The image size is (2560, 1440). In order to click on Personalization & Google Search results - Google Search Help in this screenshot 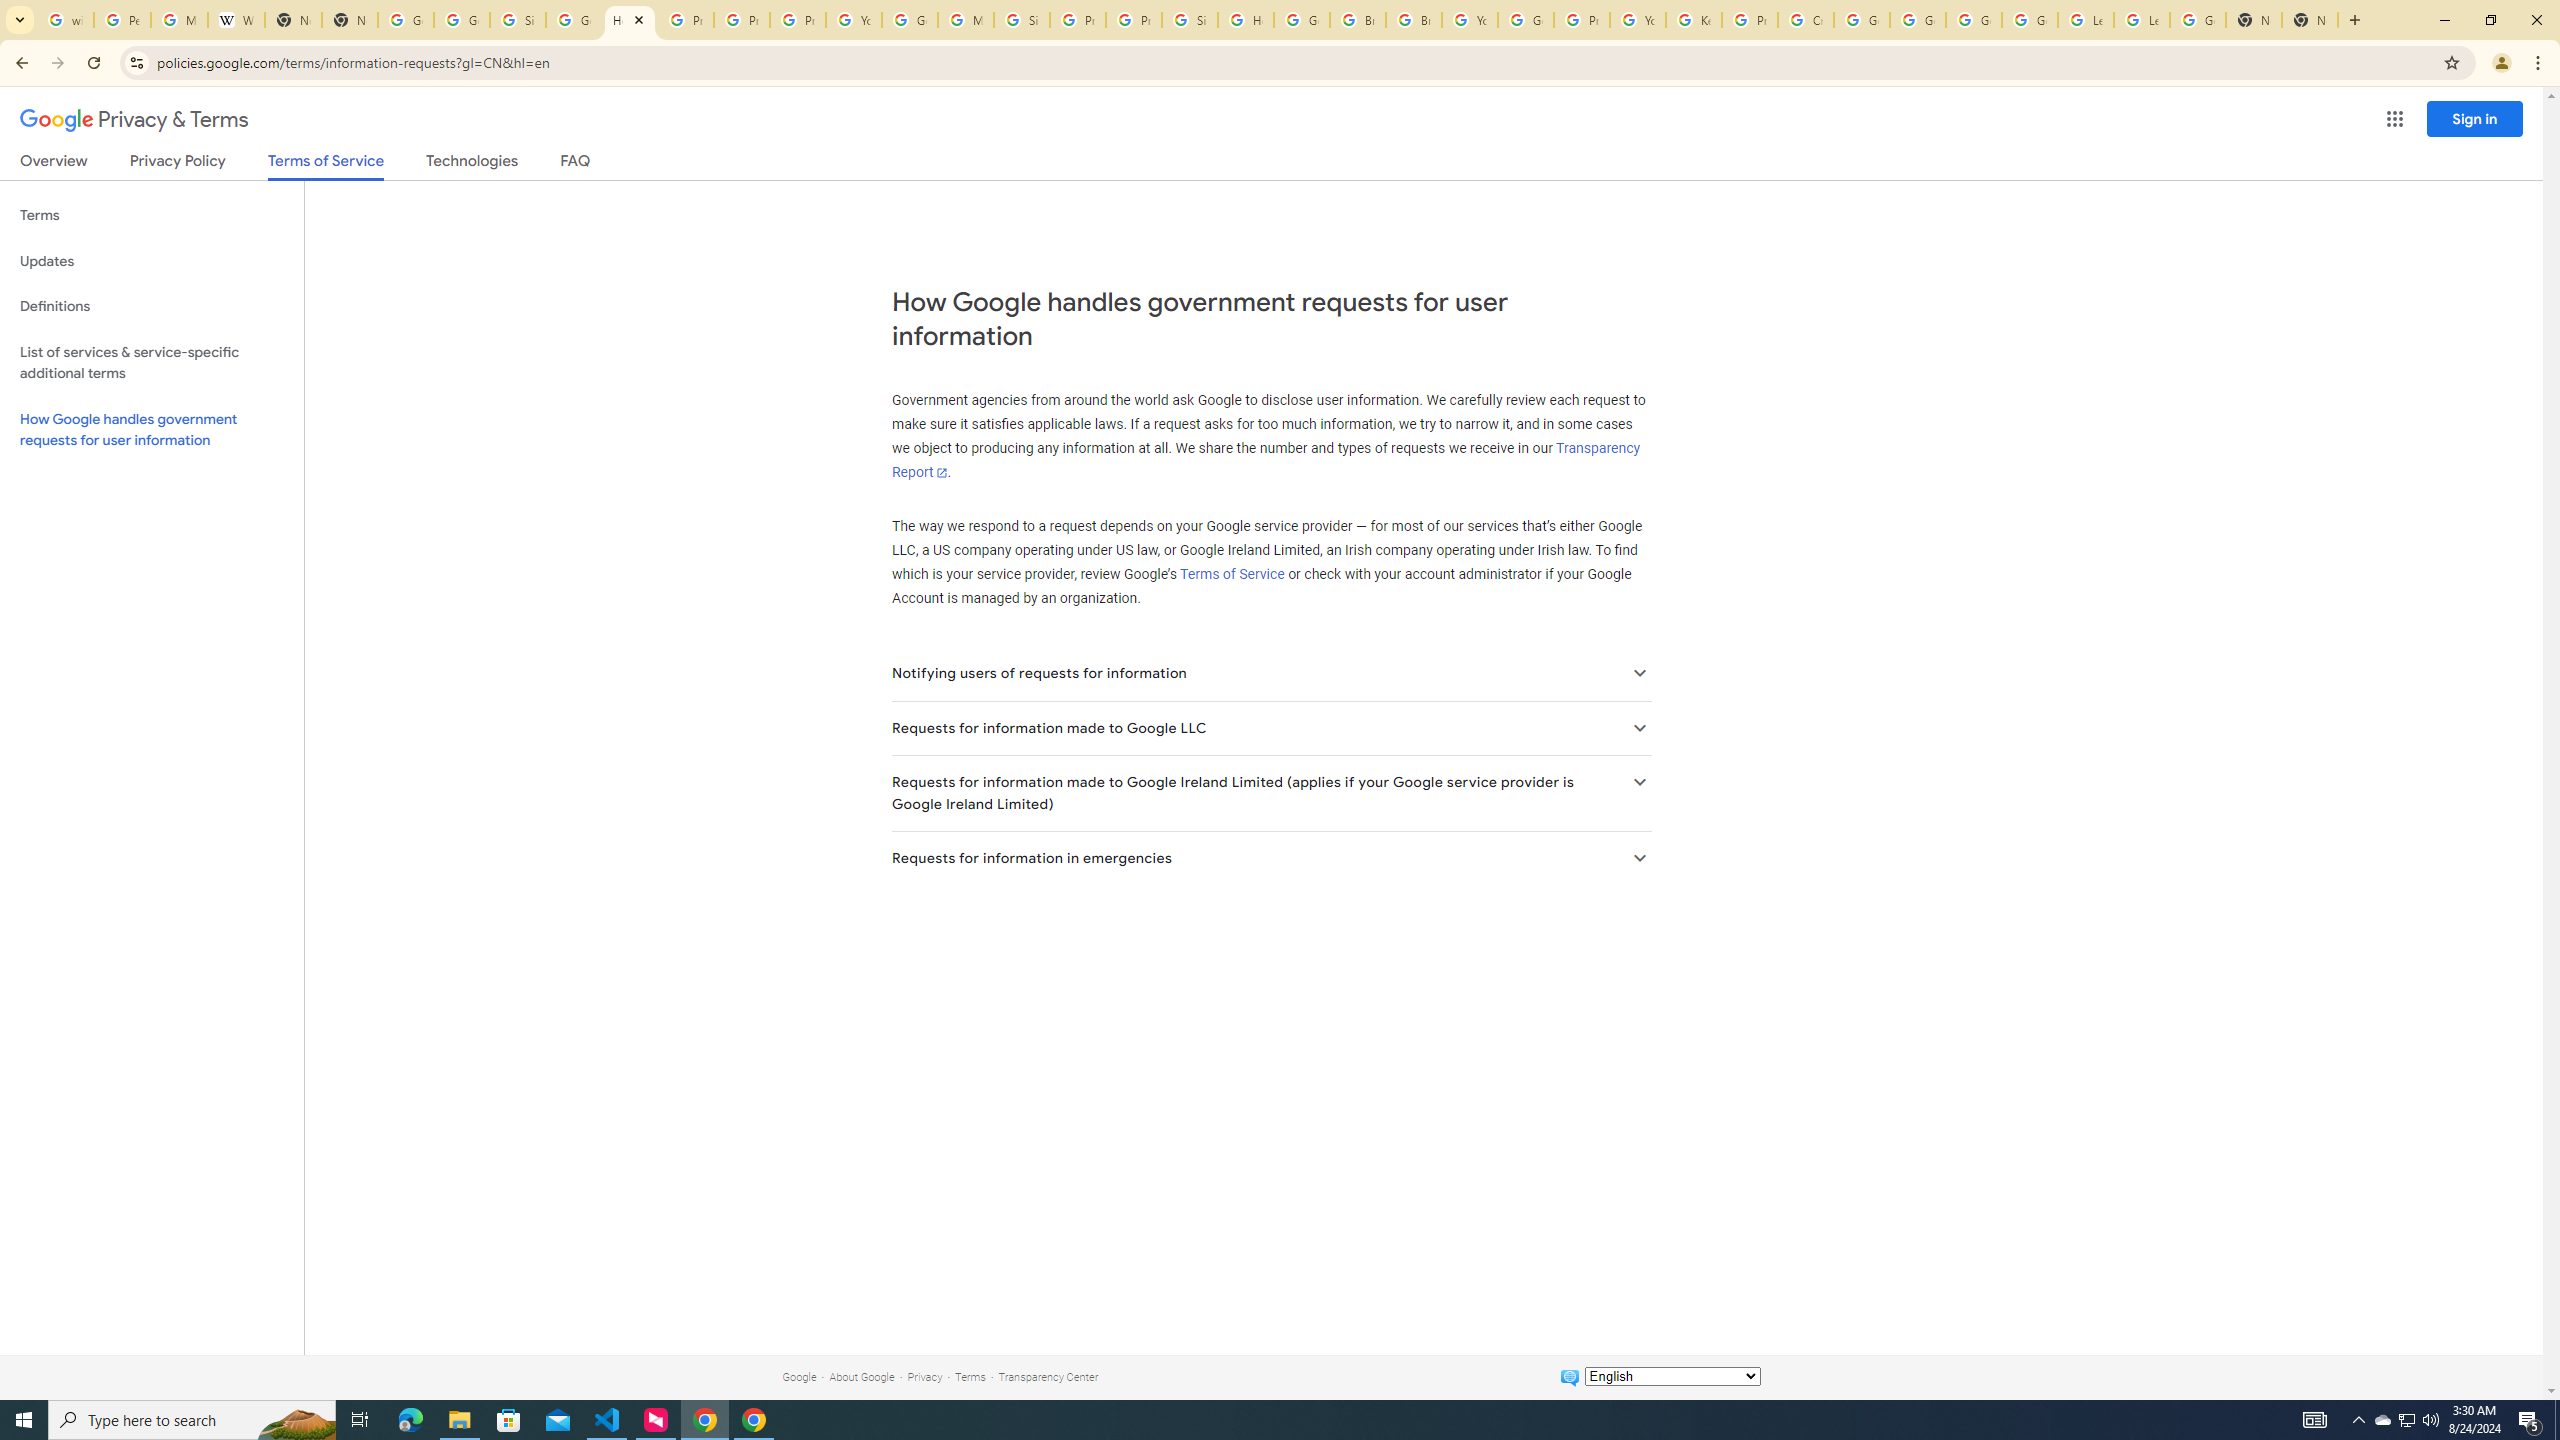, I will do `click(121, 20)`.